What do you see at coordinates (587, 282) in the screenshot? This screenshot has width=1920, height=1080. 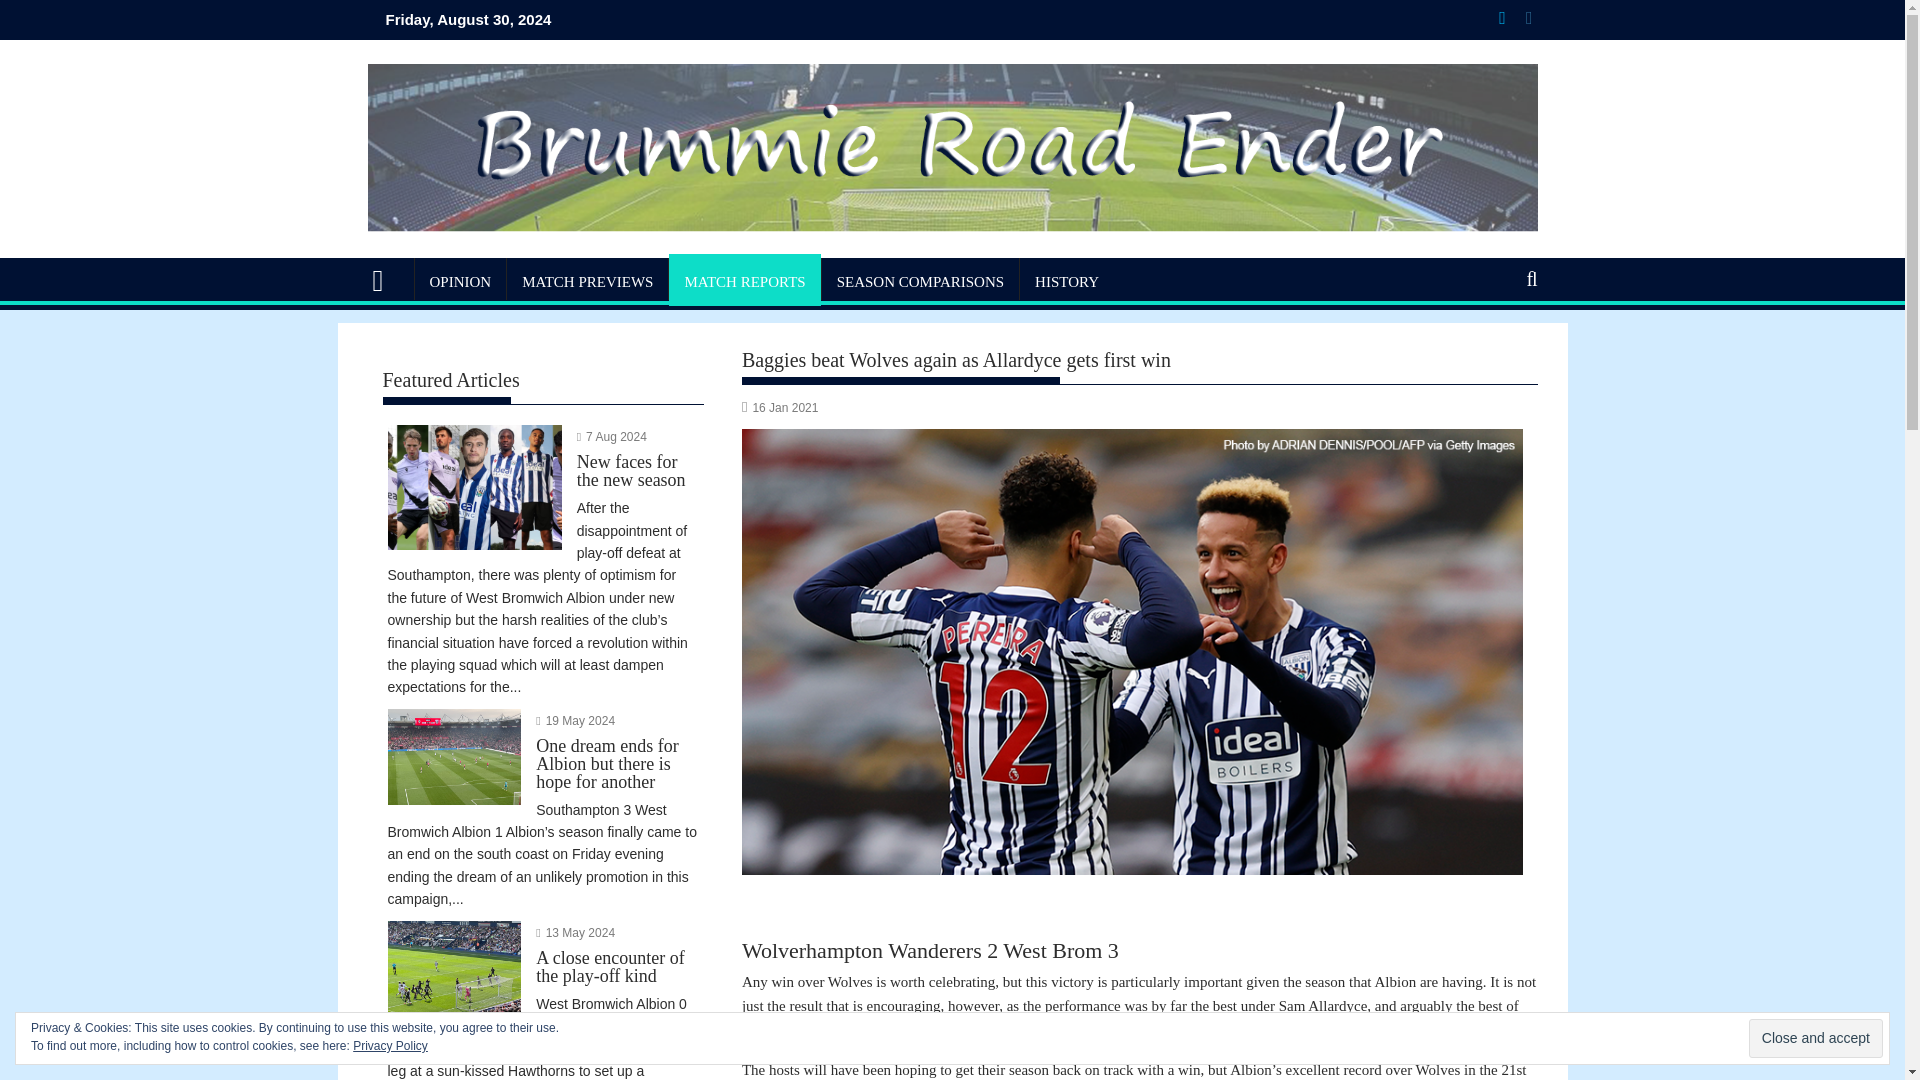 I see `MATCH PREVIEWS` at bounding box center [587, 282].